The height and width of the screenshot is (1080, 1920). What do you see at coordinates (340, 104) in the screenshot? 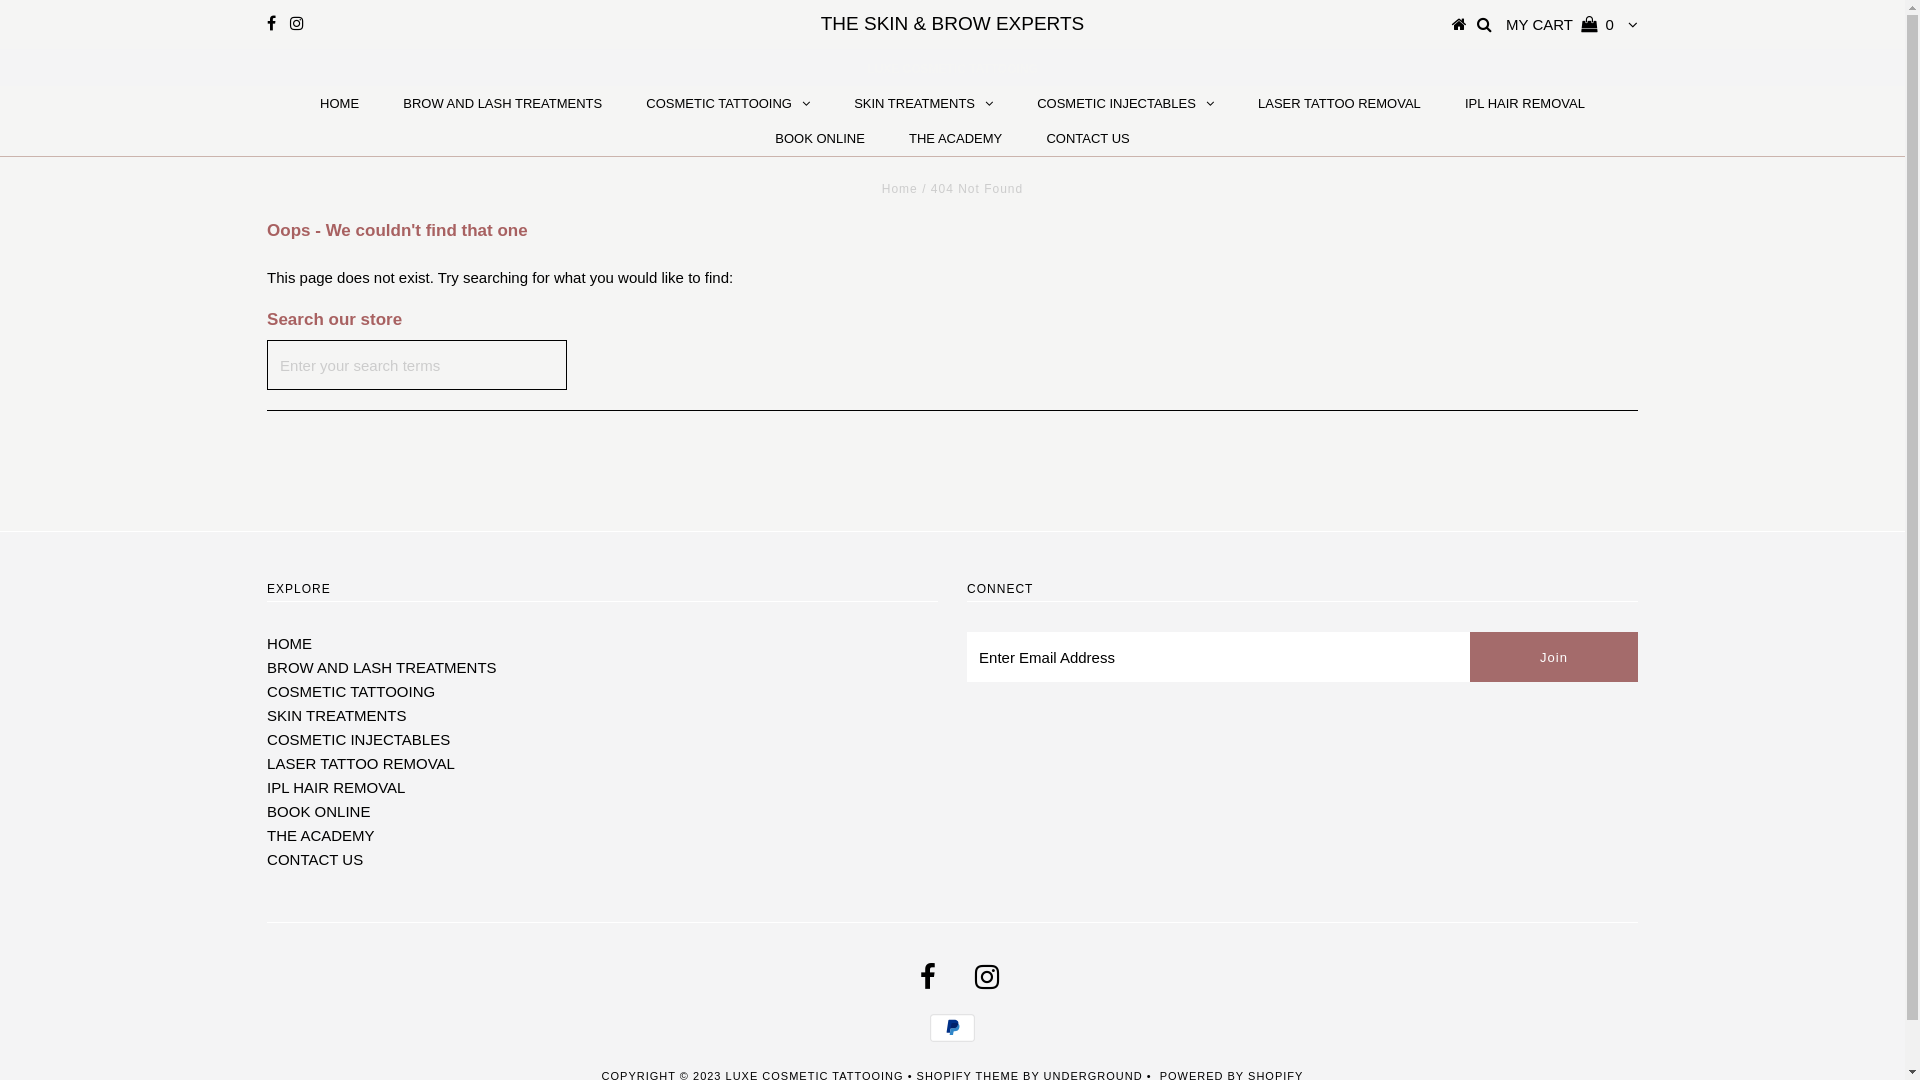
I see `HOME` at bounding box center [340, 104].